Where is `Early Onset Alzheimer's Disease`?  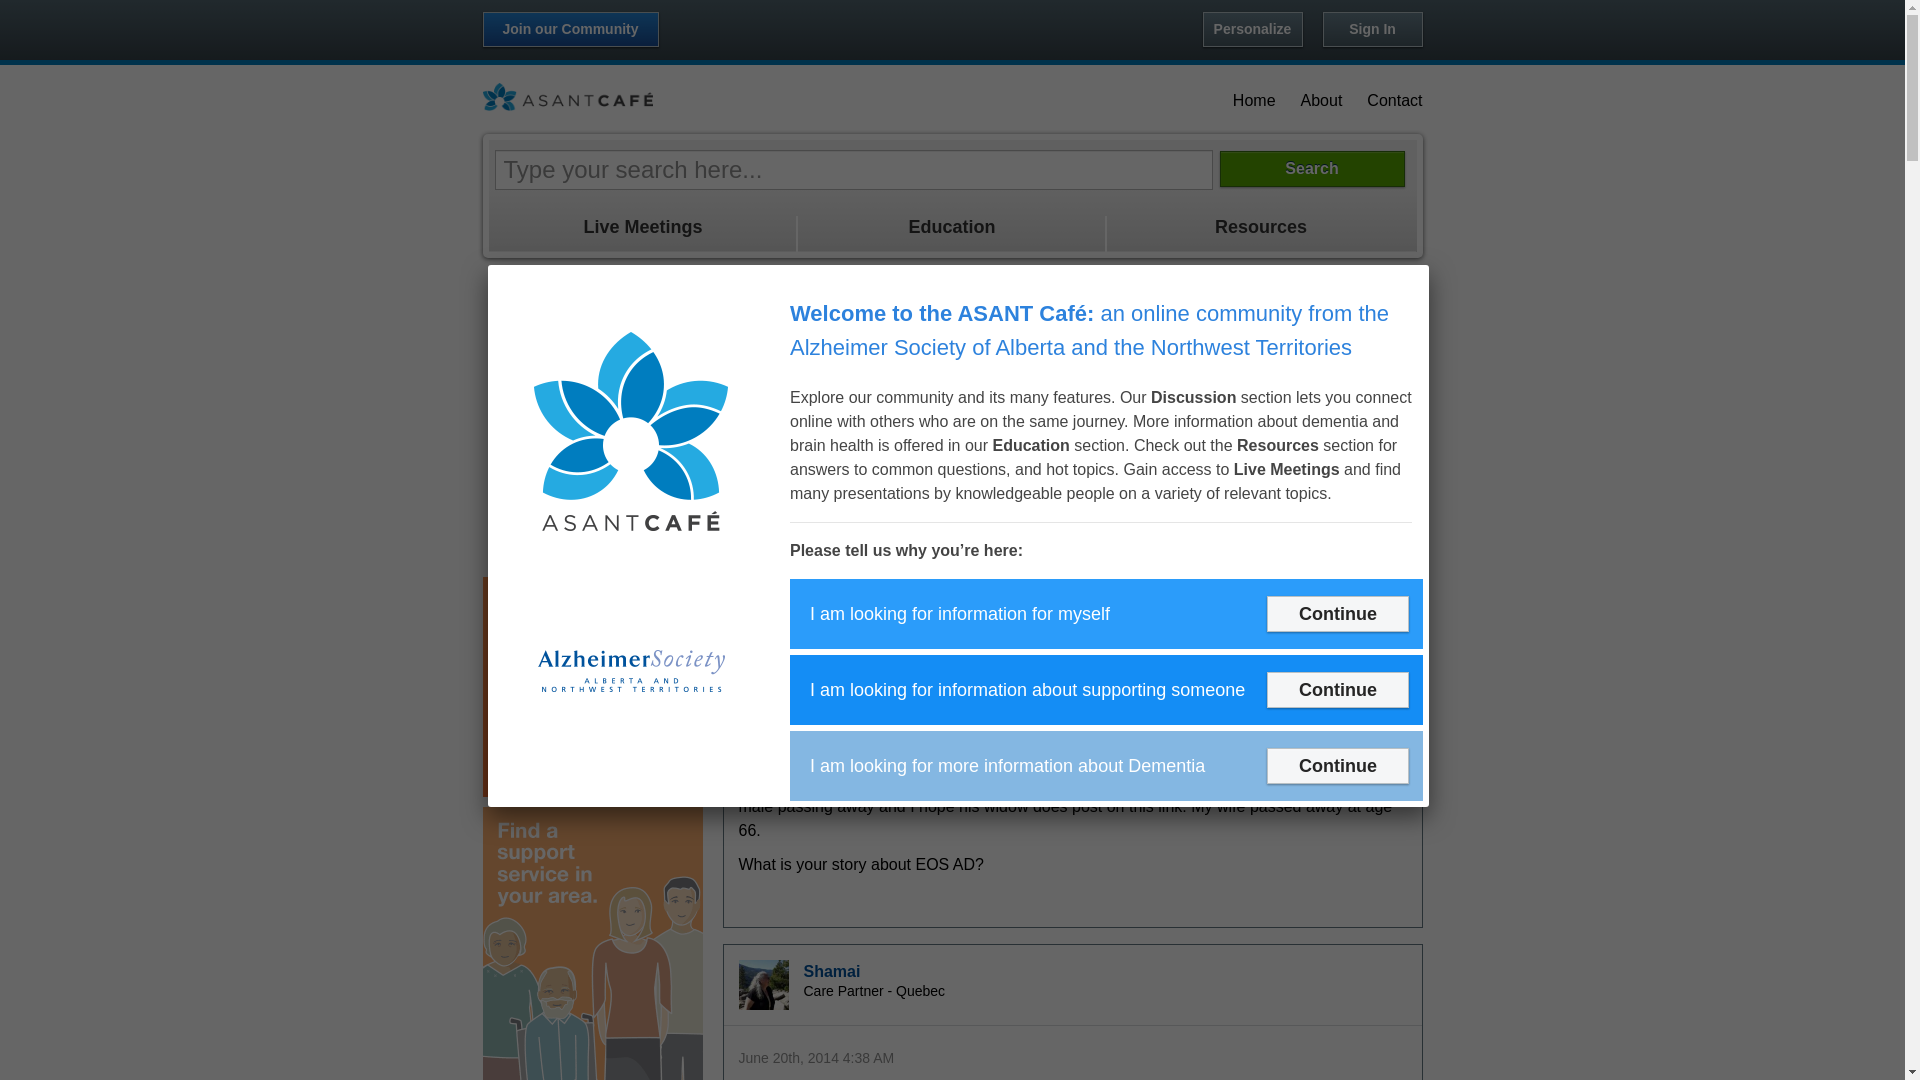 Early Onset Alzheimer's Disease is located at coordinates (1244, 332).